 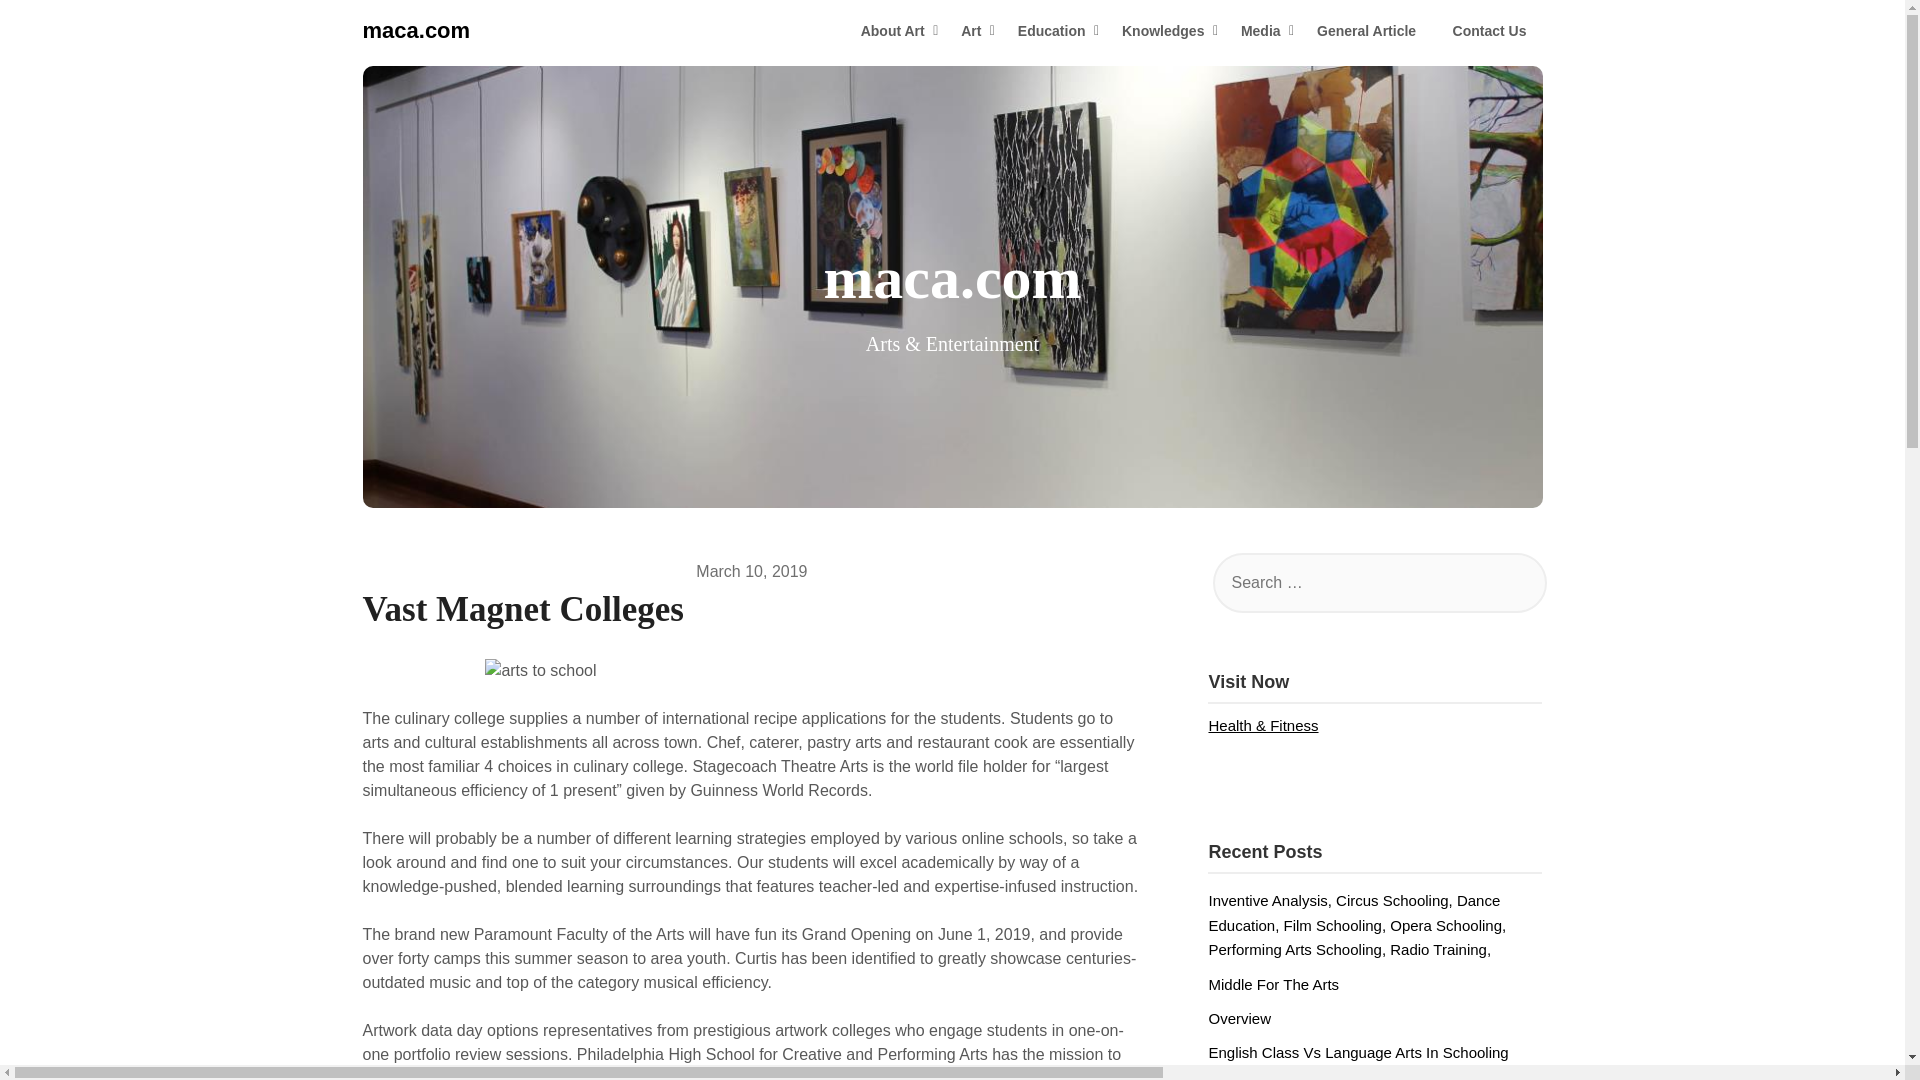 I want to click on Education, so click(x=1052, y=32).